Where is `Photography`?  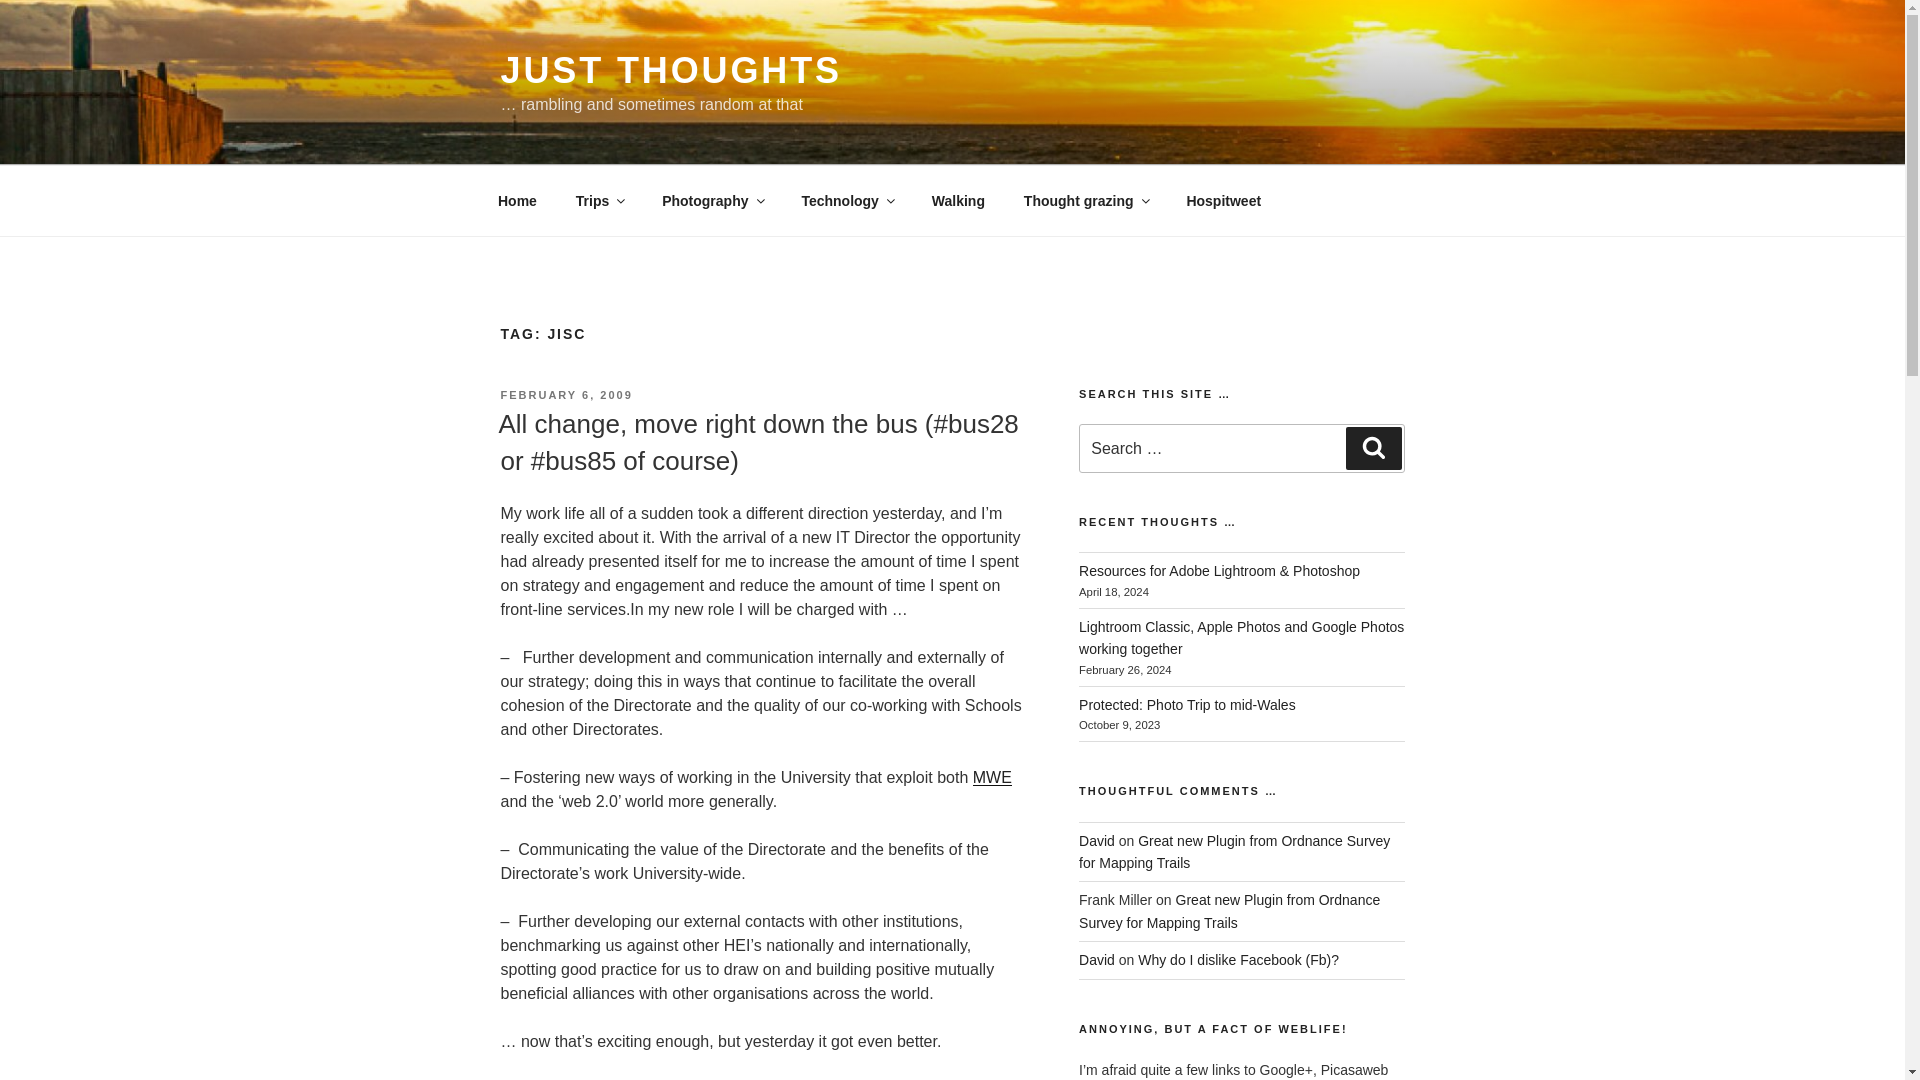 Photography is located at coordinates (712, 200).